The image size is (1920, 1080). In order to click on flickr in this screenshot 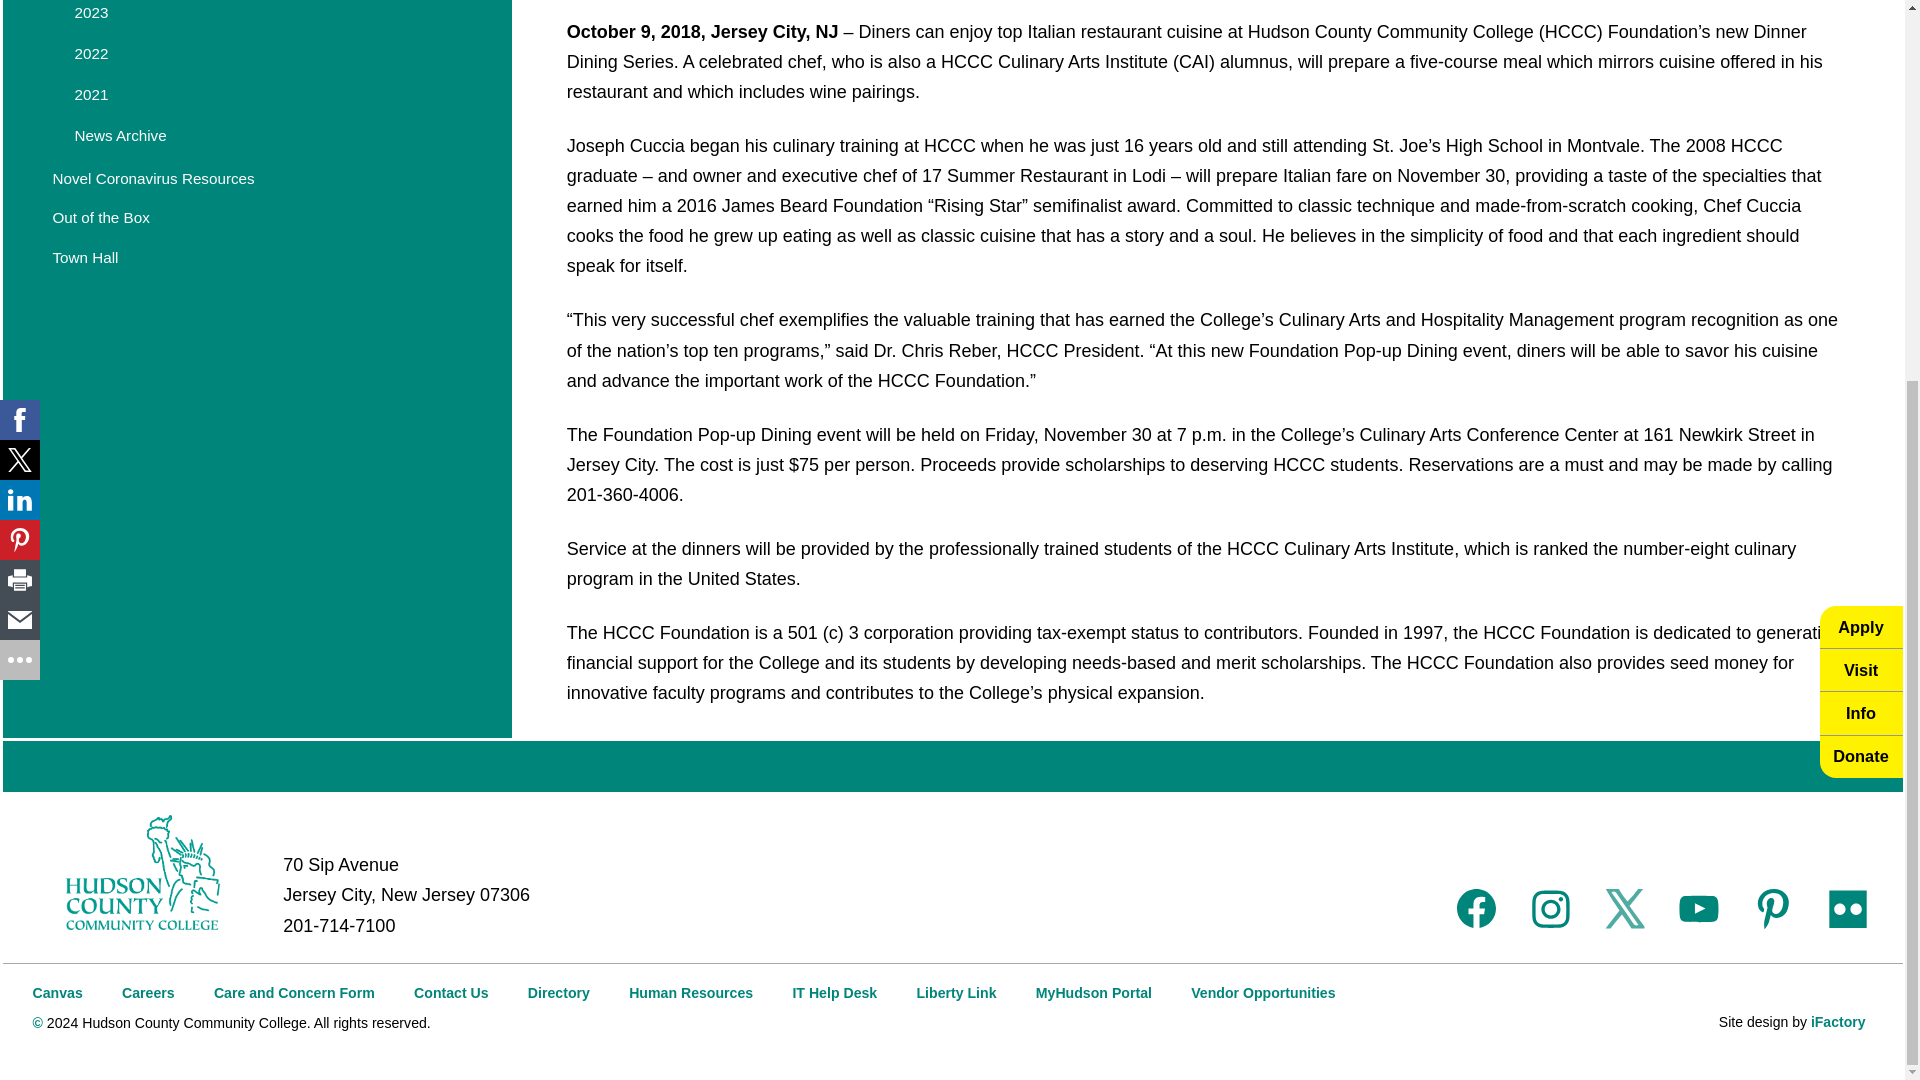, I will do `click(1848, 908)`.